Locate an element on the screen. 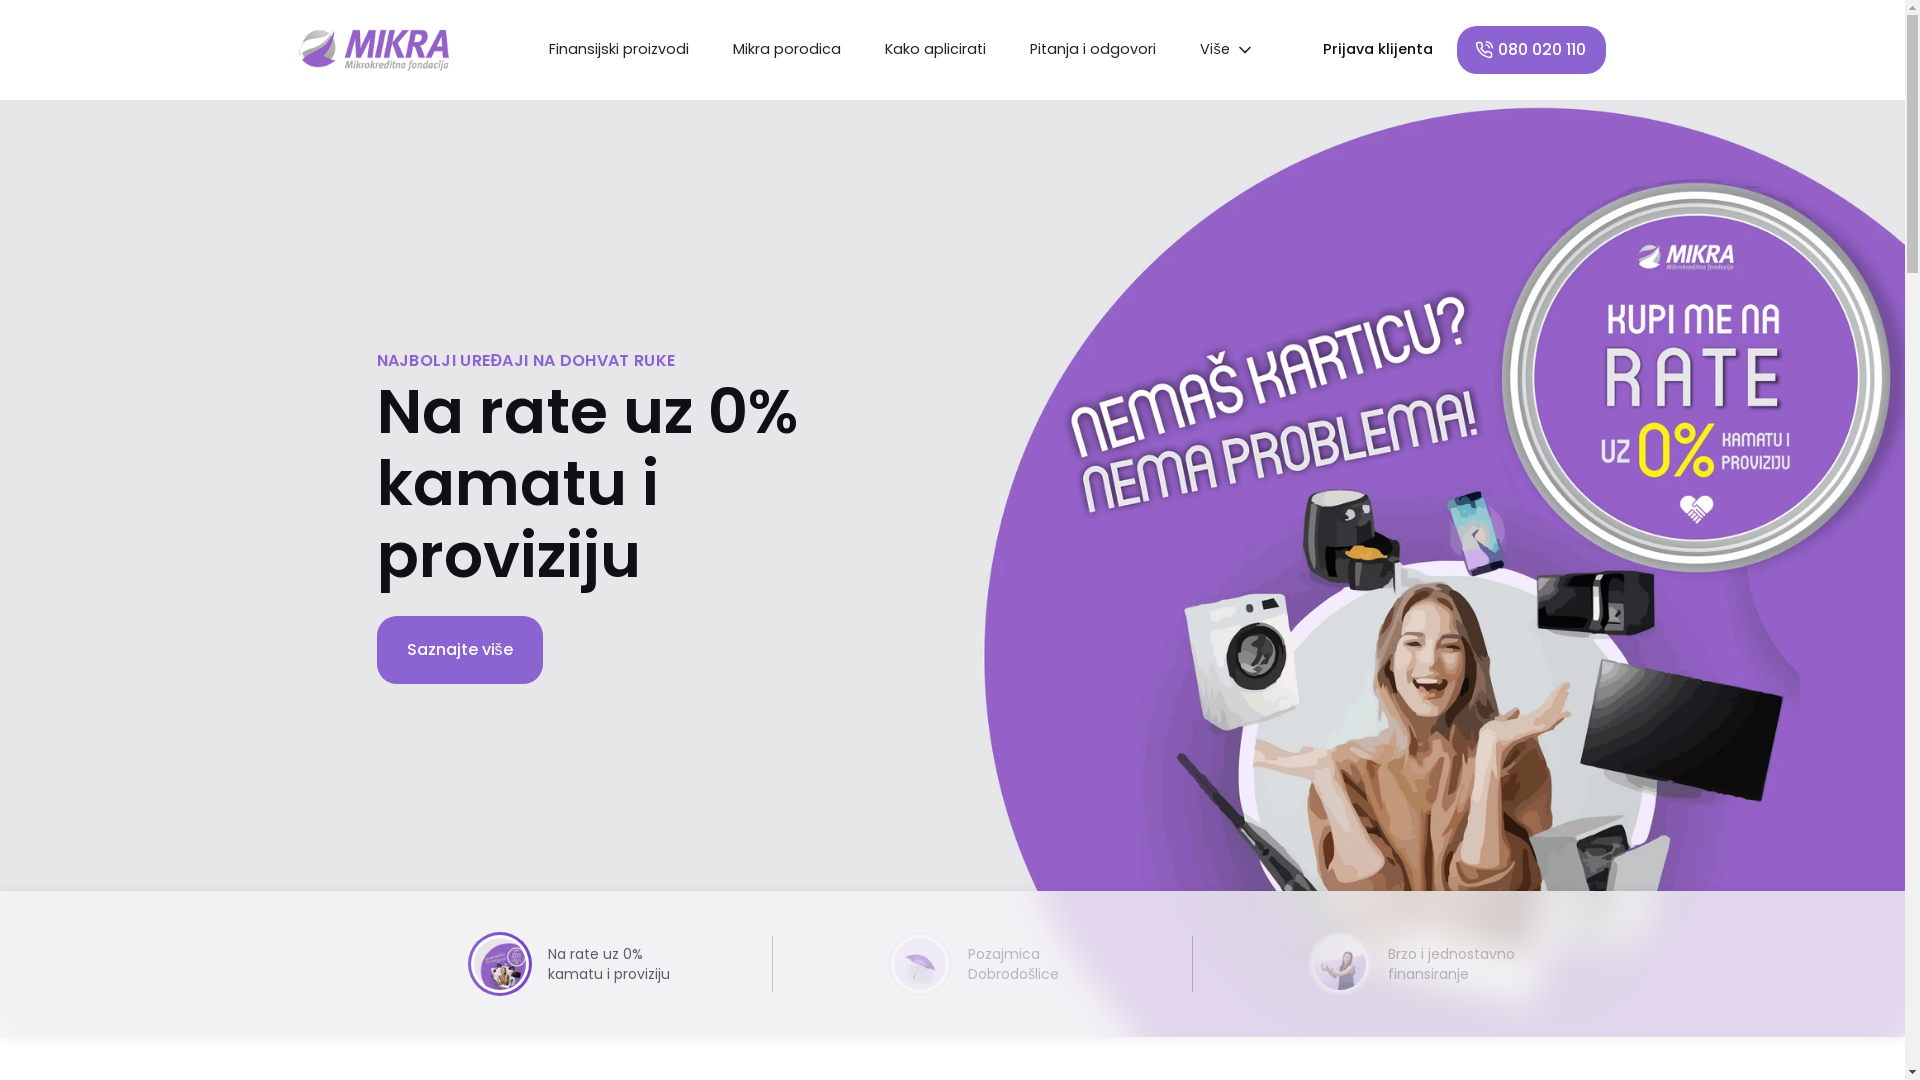 This screenshot has width=1920, height=1080. Prijava klijenta is located at coordinates (1378, 50).